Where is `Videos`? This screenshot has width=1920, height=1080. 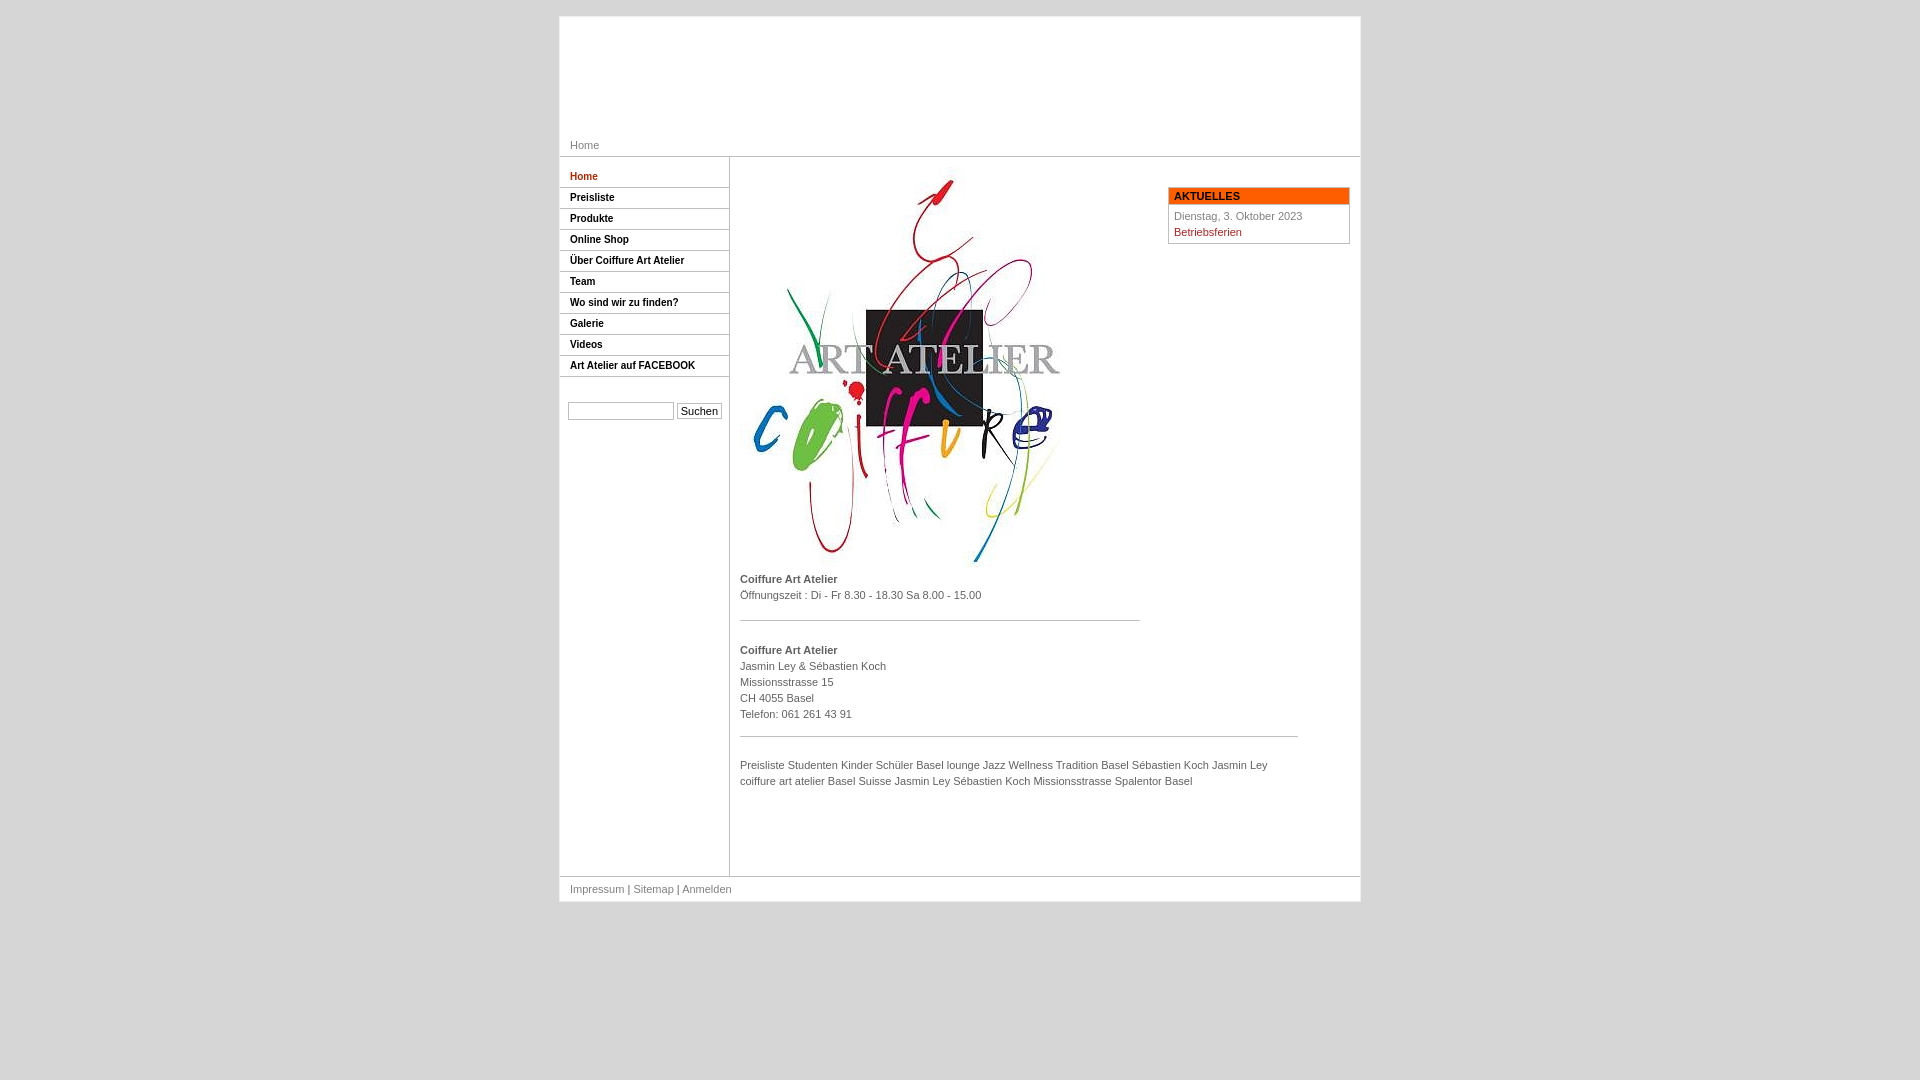
Videos is located at coordinates (644, 346).